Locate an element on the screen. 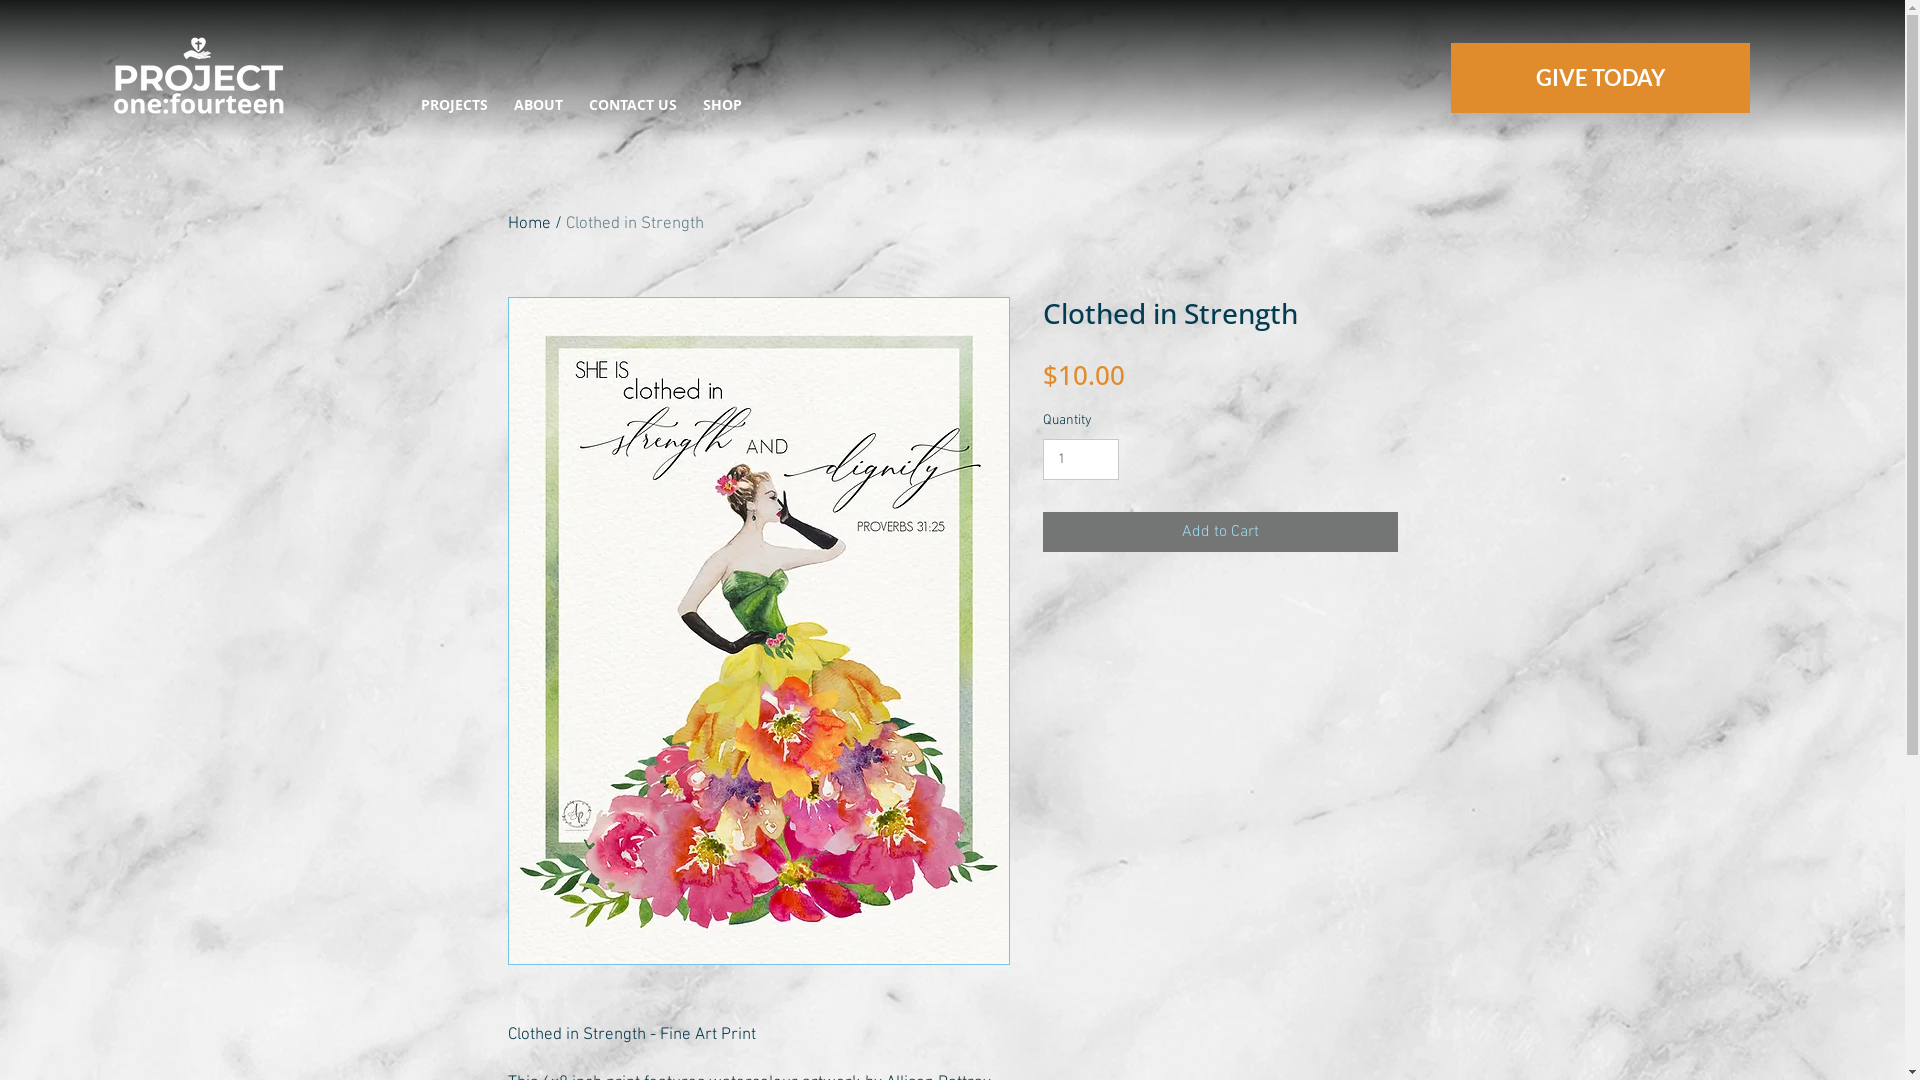 The image size is (1920, 1080). SHOP is located at coordinates (722, 105).